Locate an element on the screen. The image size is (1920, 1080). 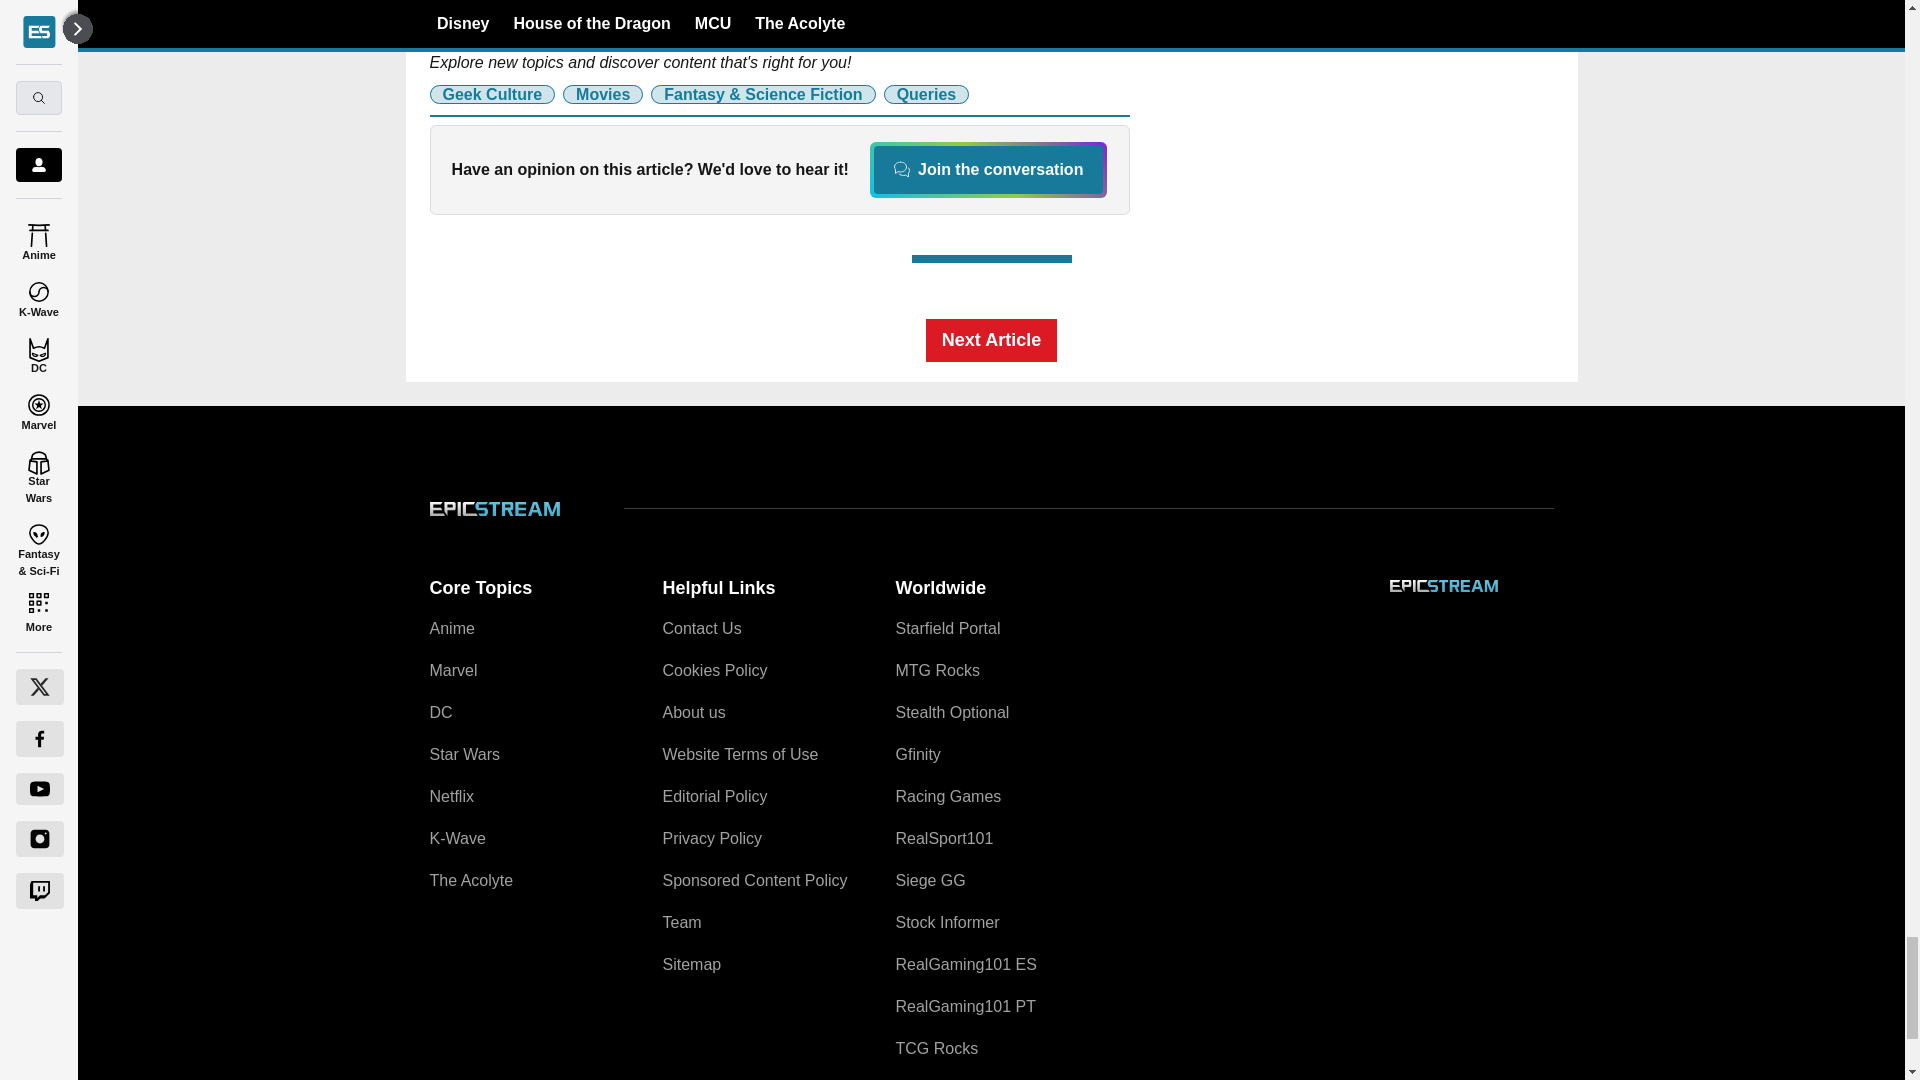
Latest News is located at coordinates (1403, 111).